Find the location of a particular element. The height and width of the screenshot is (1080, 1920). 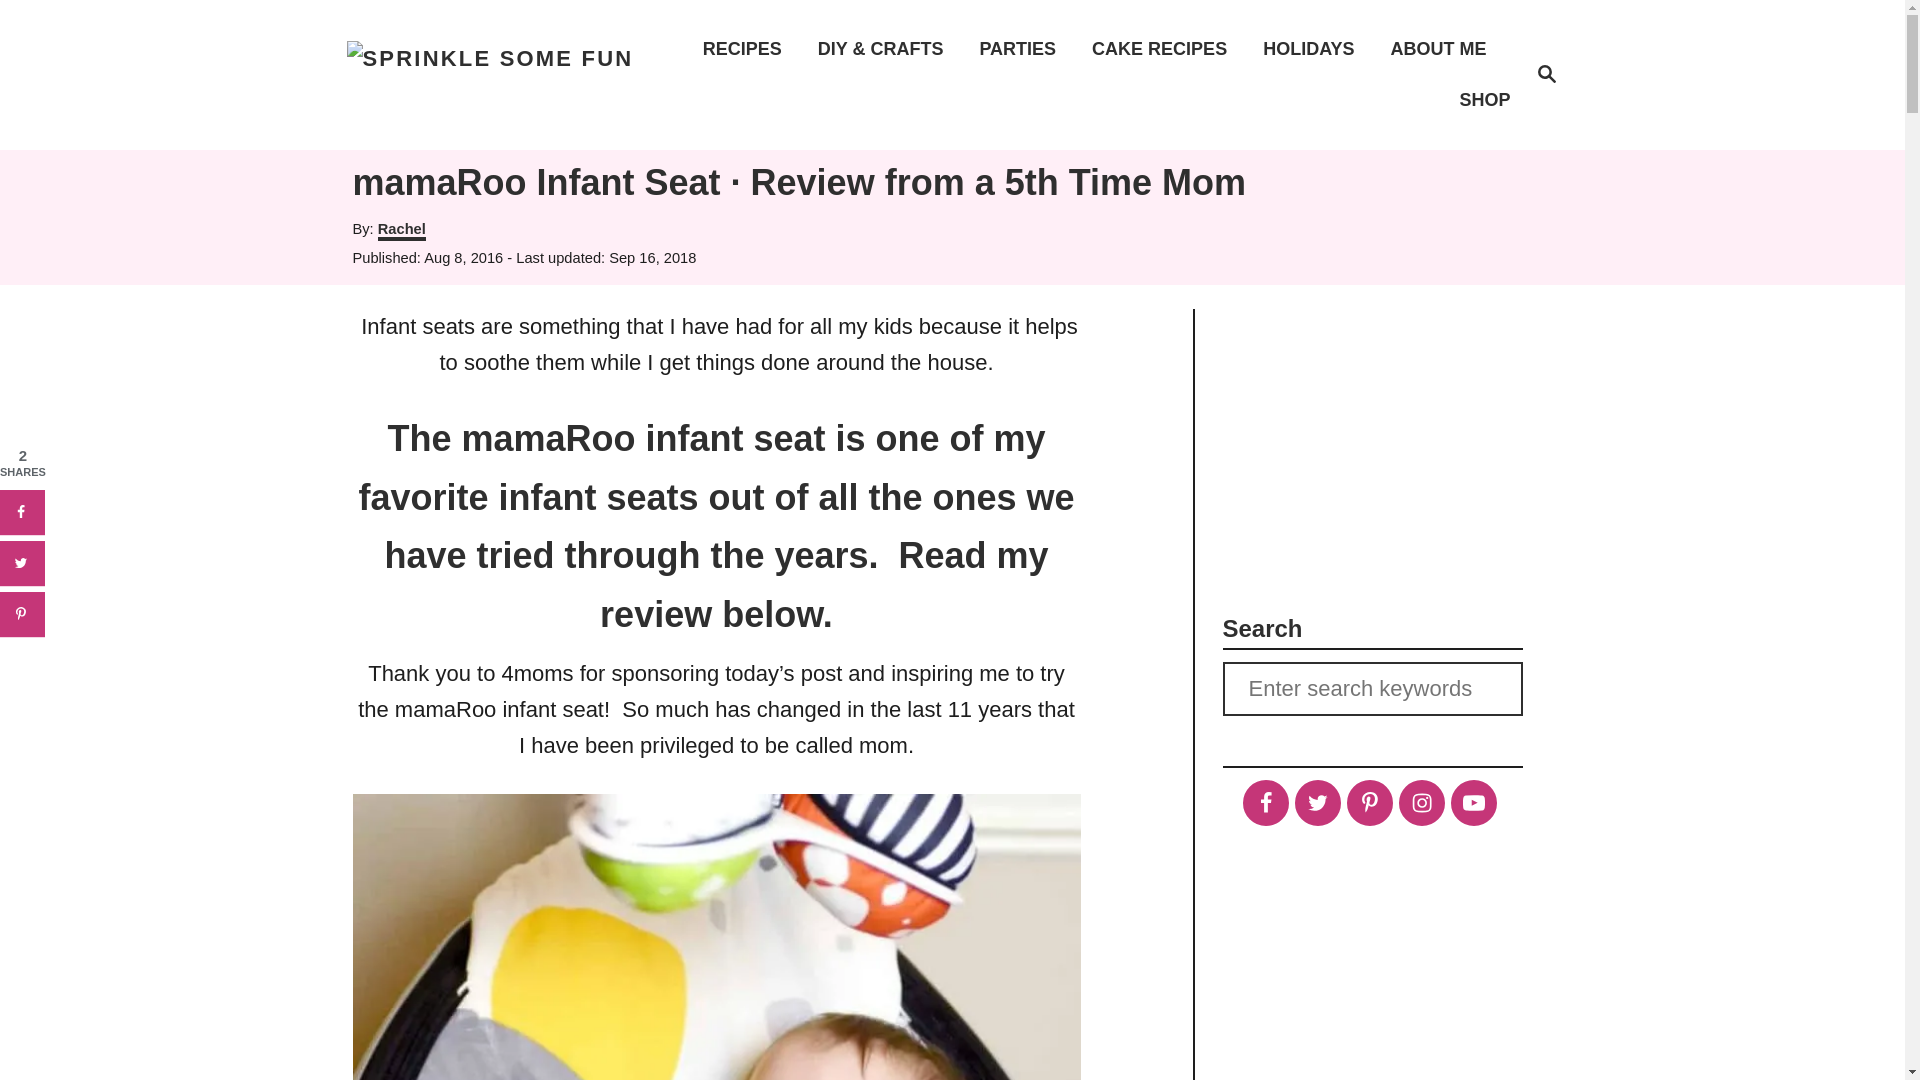

Search for: is located at coordinates (1023, 48).